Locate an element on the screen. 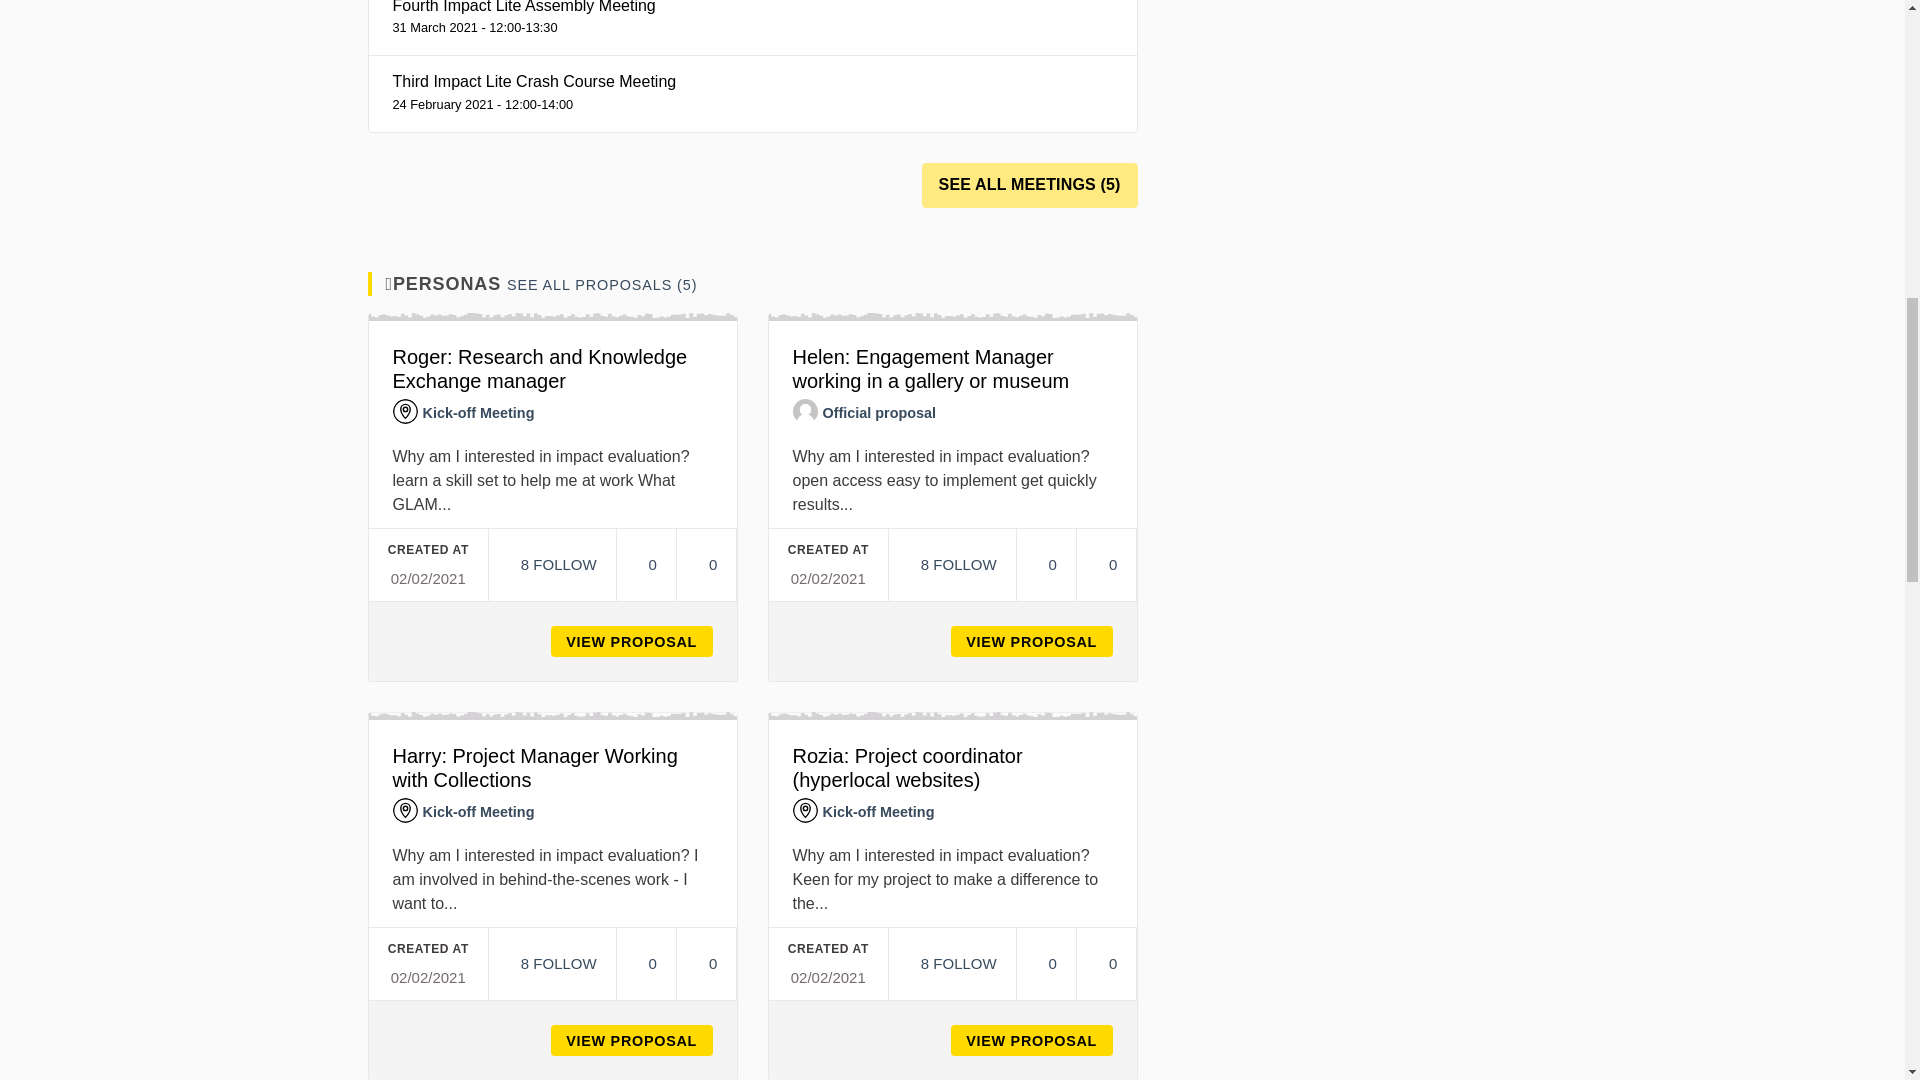 The height and width of the screenshot is (1080, 1920). Comments count is located at coordinates (1106, 564).